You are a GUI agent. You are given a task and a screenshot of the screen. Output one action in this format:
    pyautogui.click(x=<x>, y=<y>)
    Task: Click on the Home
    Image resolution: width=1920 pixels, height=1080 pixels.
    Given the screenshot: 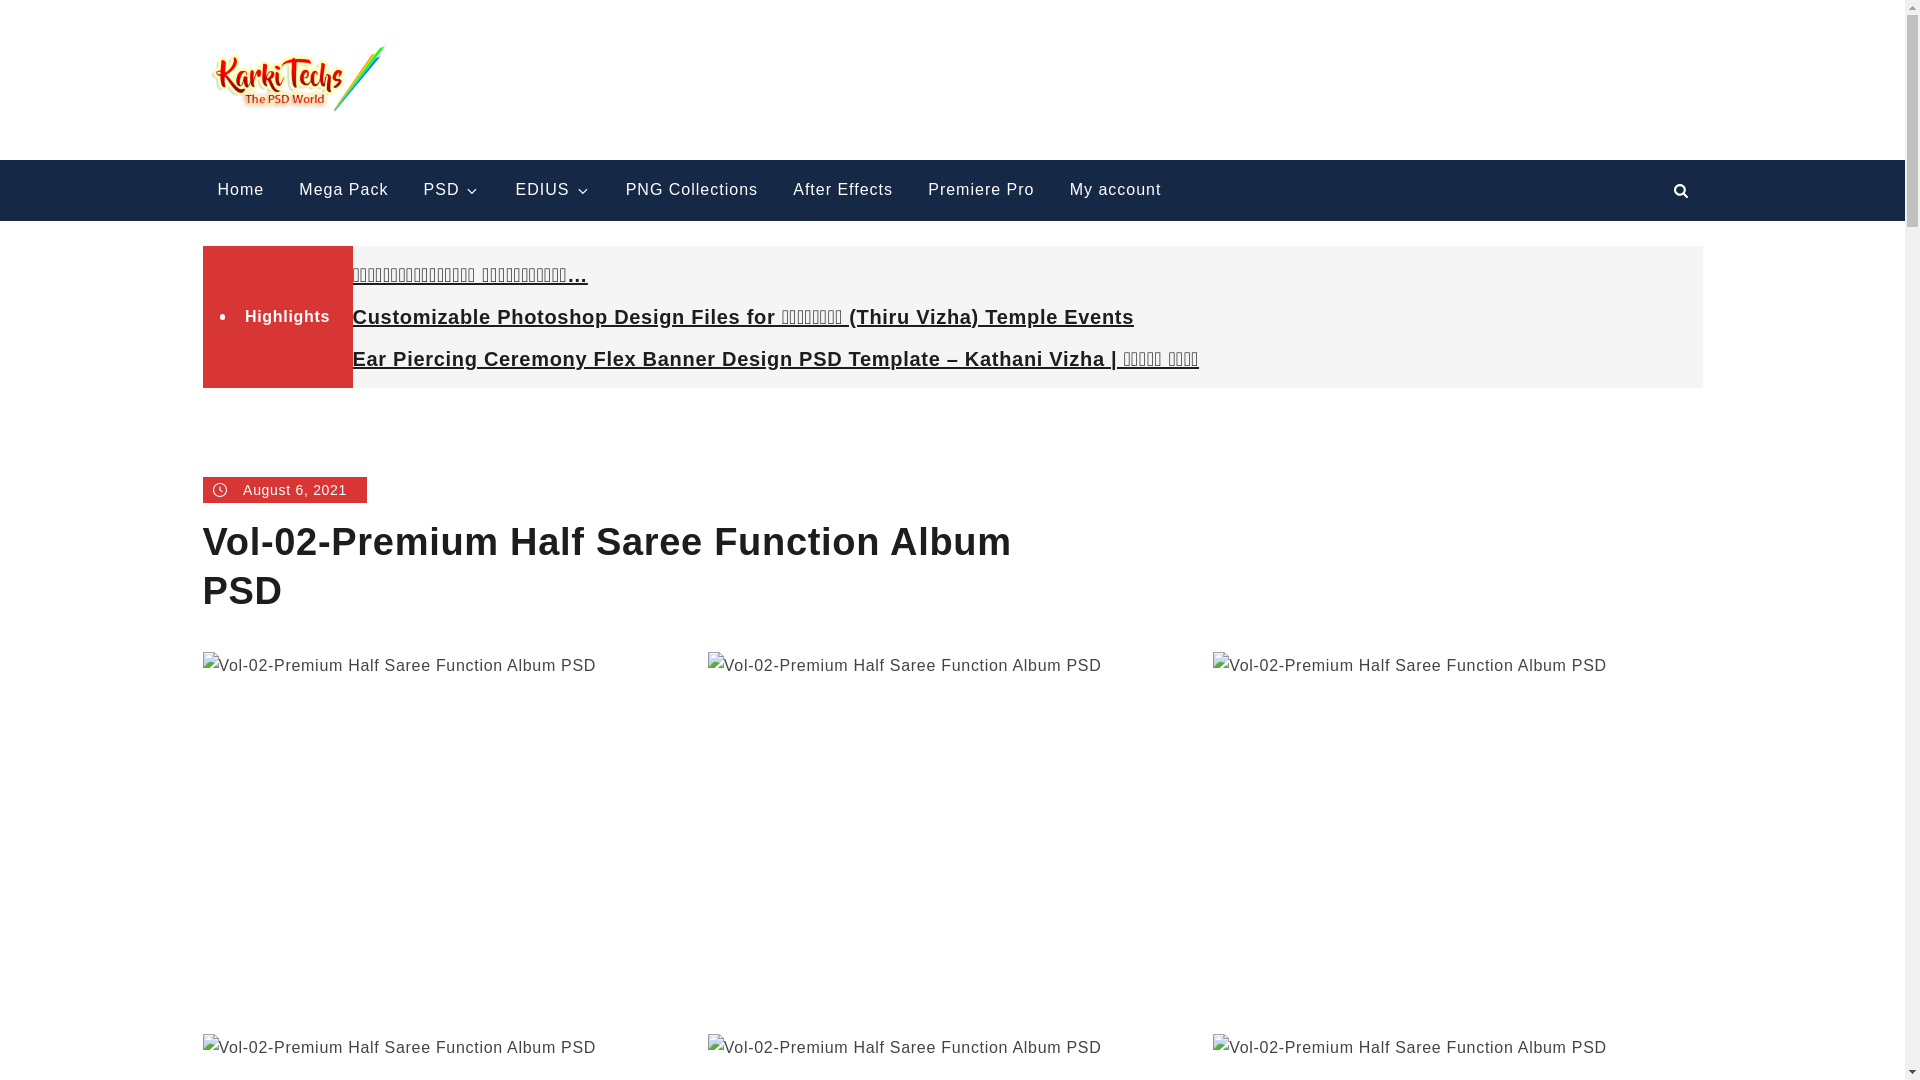 What is the action you would take?
    pyautogui.click(x=240, y=190)
    